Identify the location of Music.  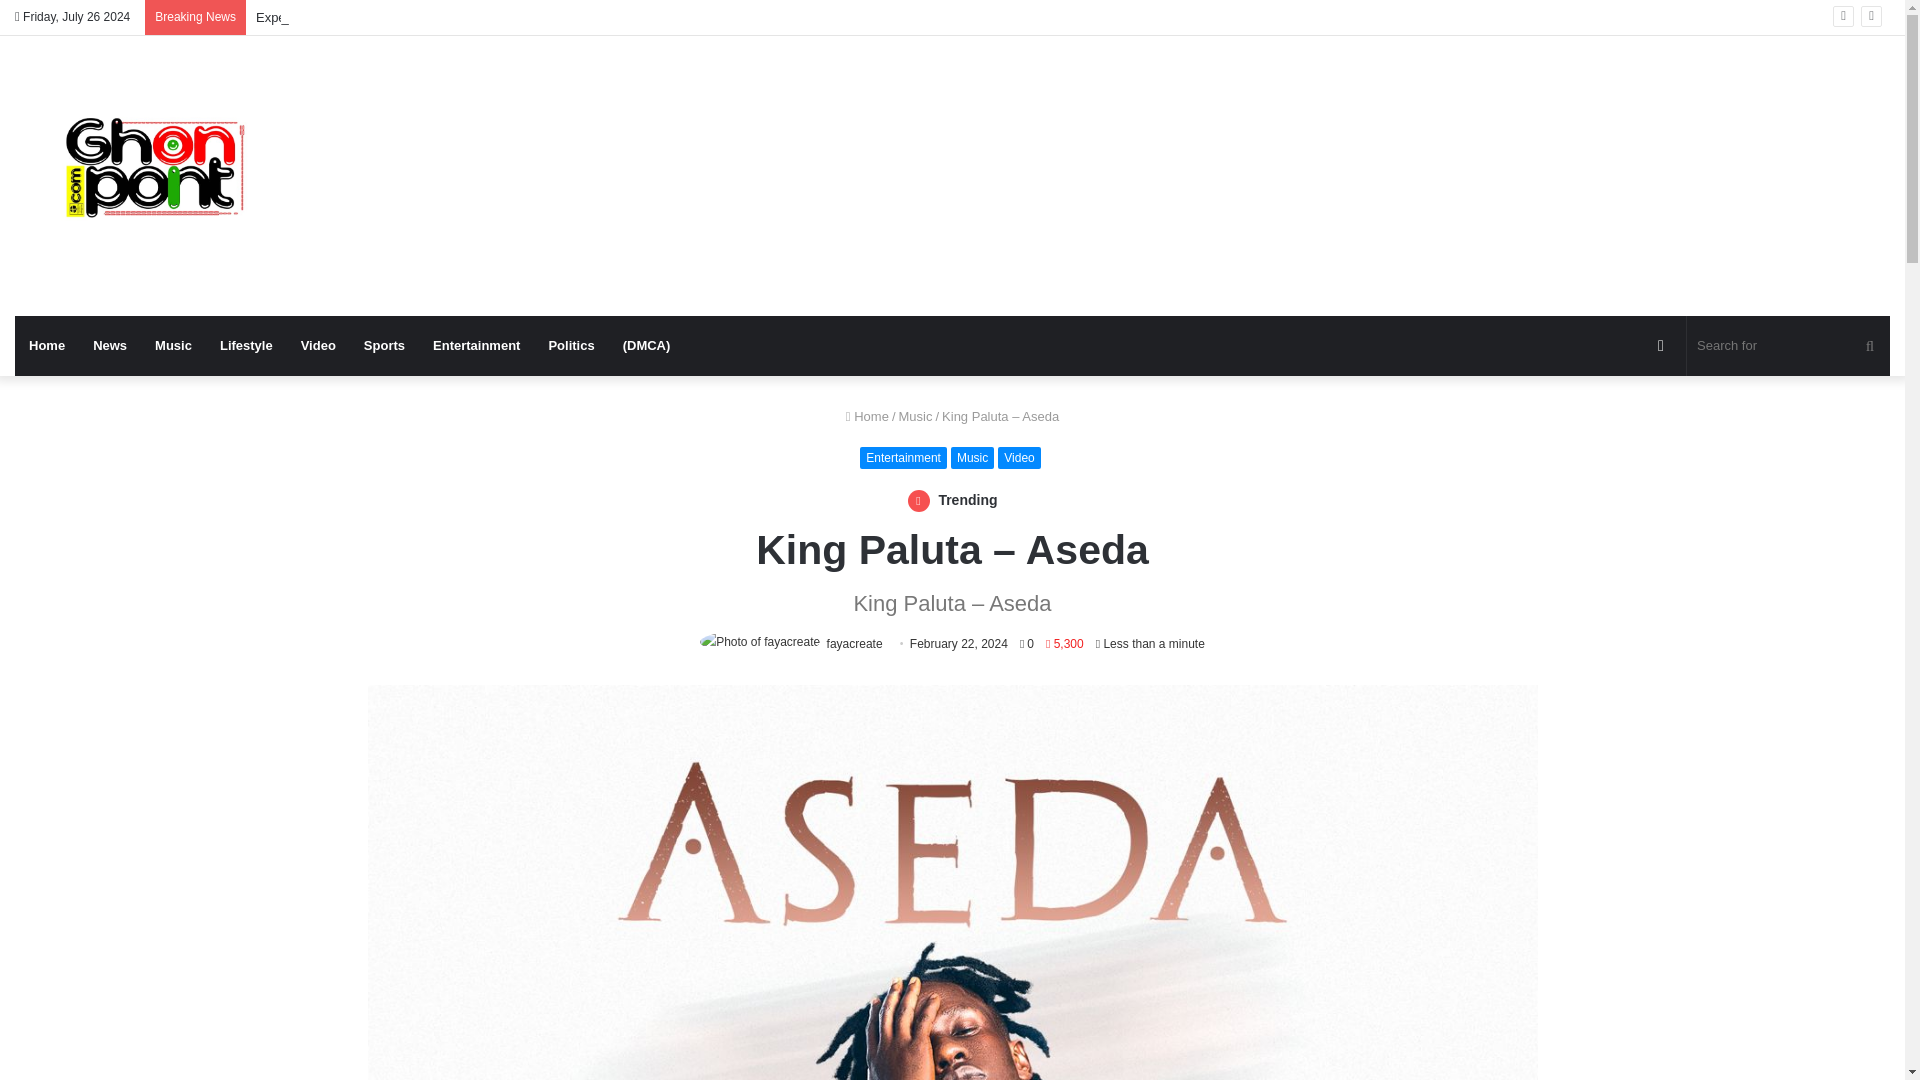
(172, 346).